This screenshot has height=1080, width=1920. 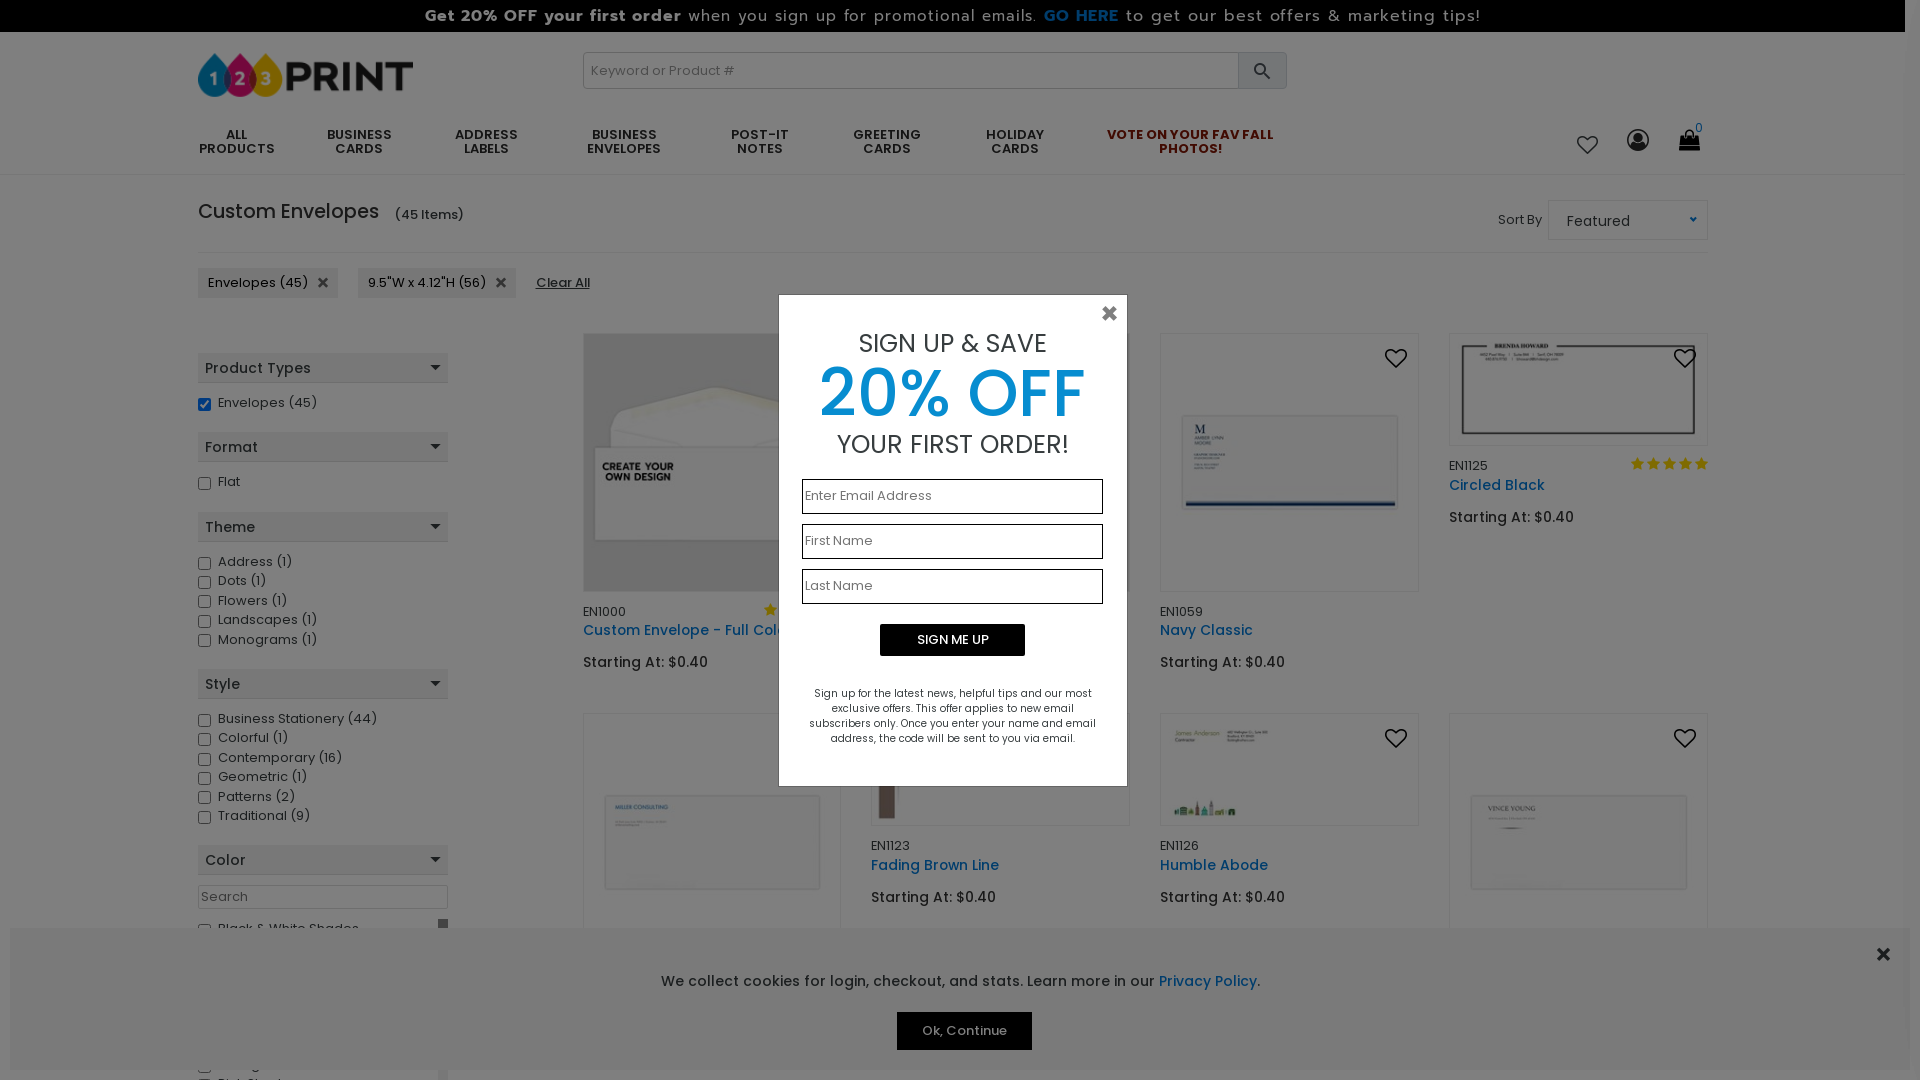 I want to click on Underlined Black, so click(x=1578, y=1010).